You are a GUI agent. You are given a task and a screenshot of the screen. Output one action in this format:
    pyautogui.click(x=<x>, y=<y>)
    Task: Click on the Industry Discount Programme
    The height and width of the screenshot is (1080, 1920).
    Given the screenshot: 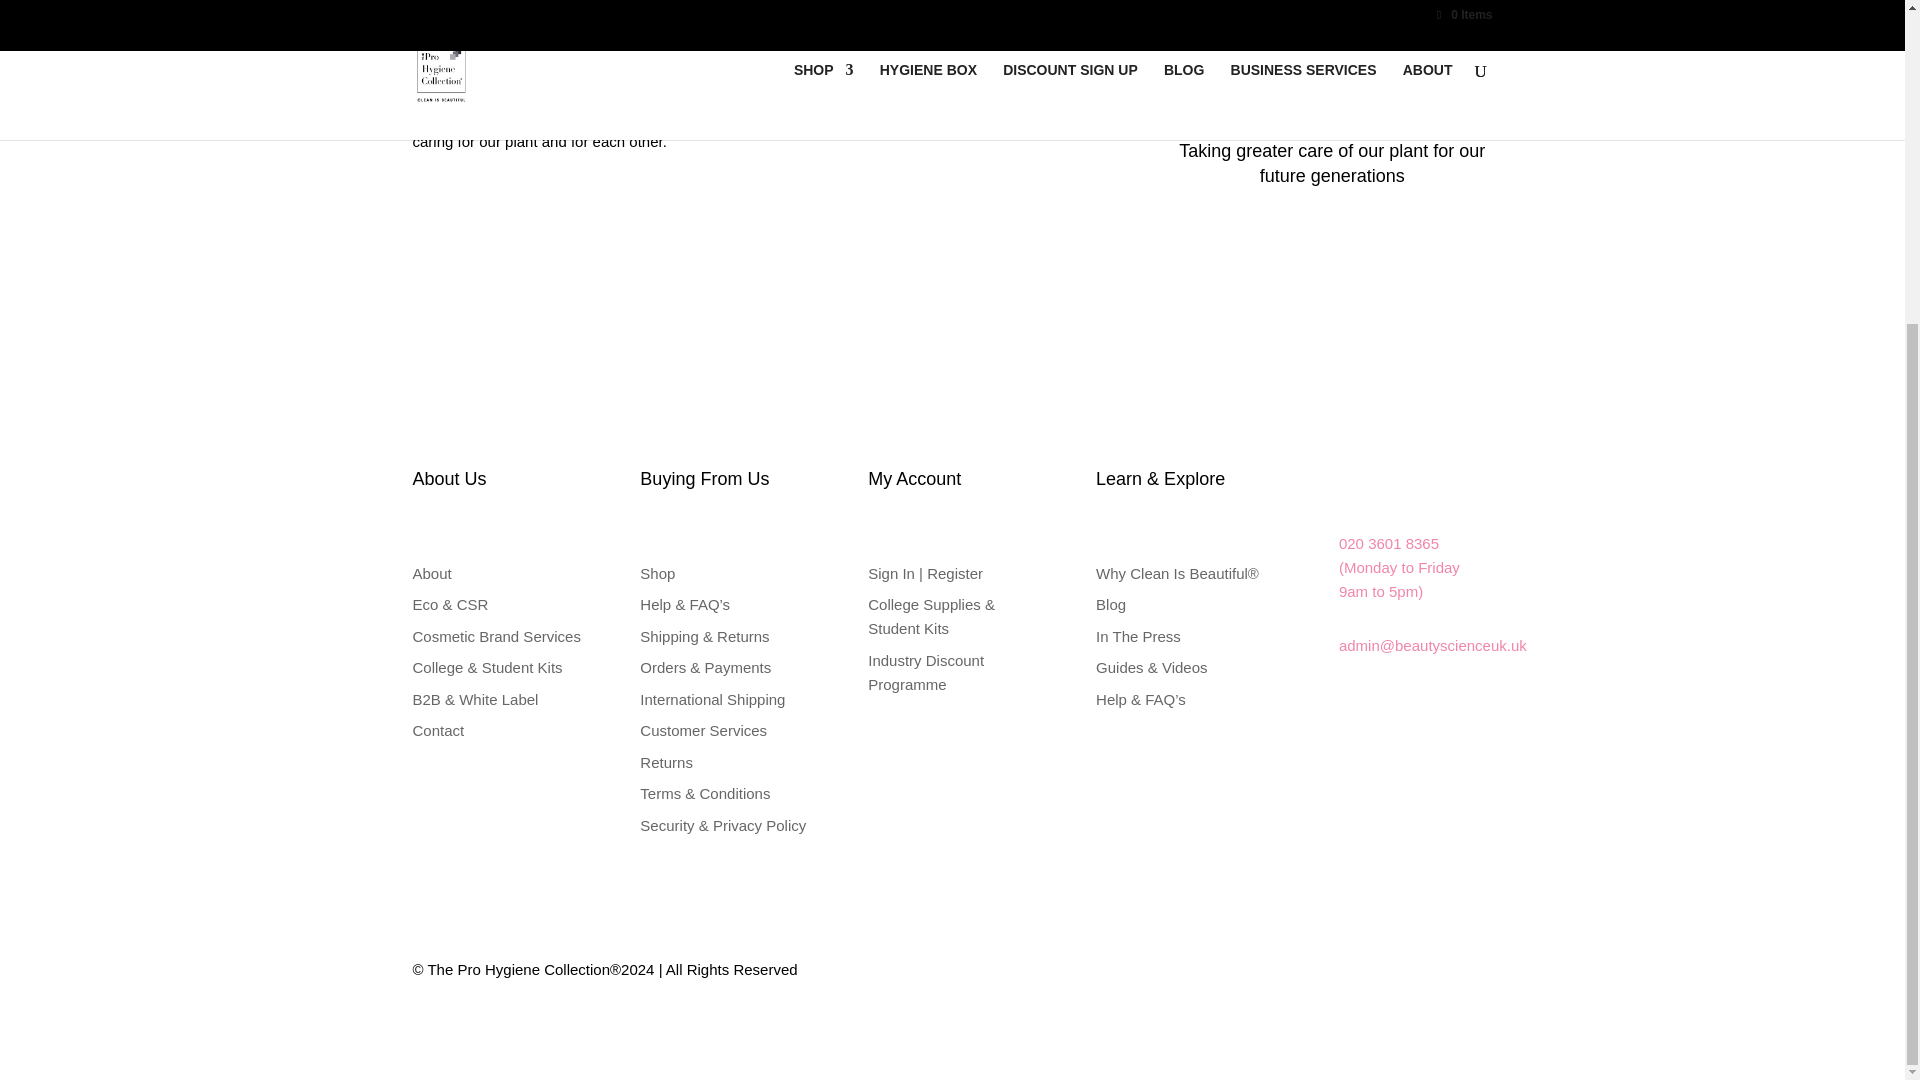 What is the action you would take?
    pyautogui.click(x=925, y=672)
    